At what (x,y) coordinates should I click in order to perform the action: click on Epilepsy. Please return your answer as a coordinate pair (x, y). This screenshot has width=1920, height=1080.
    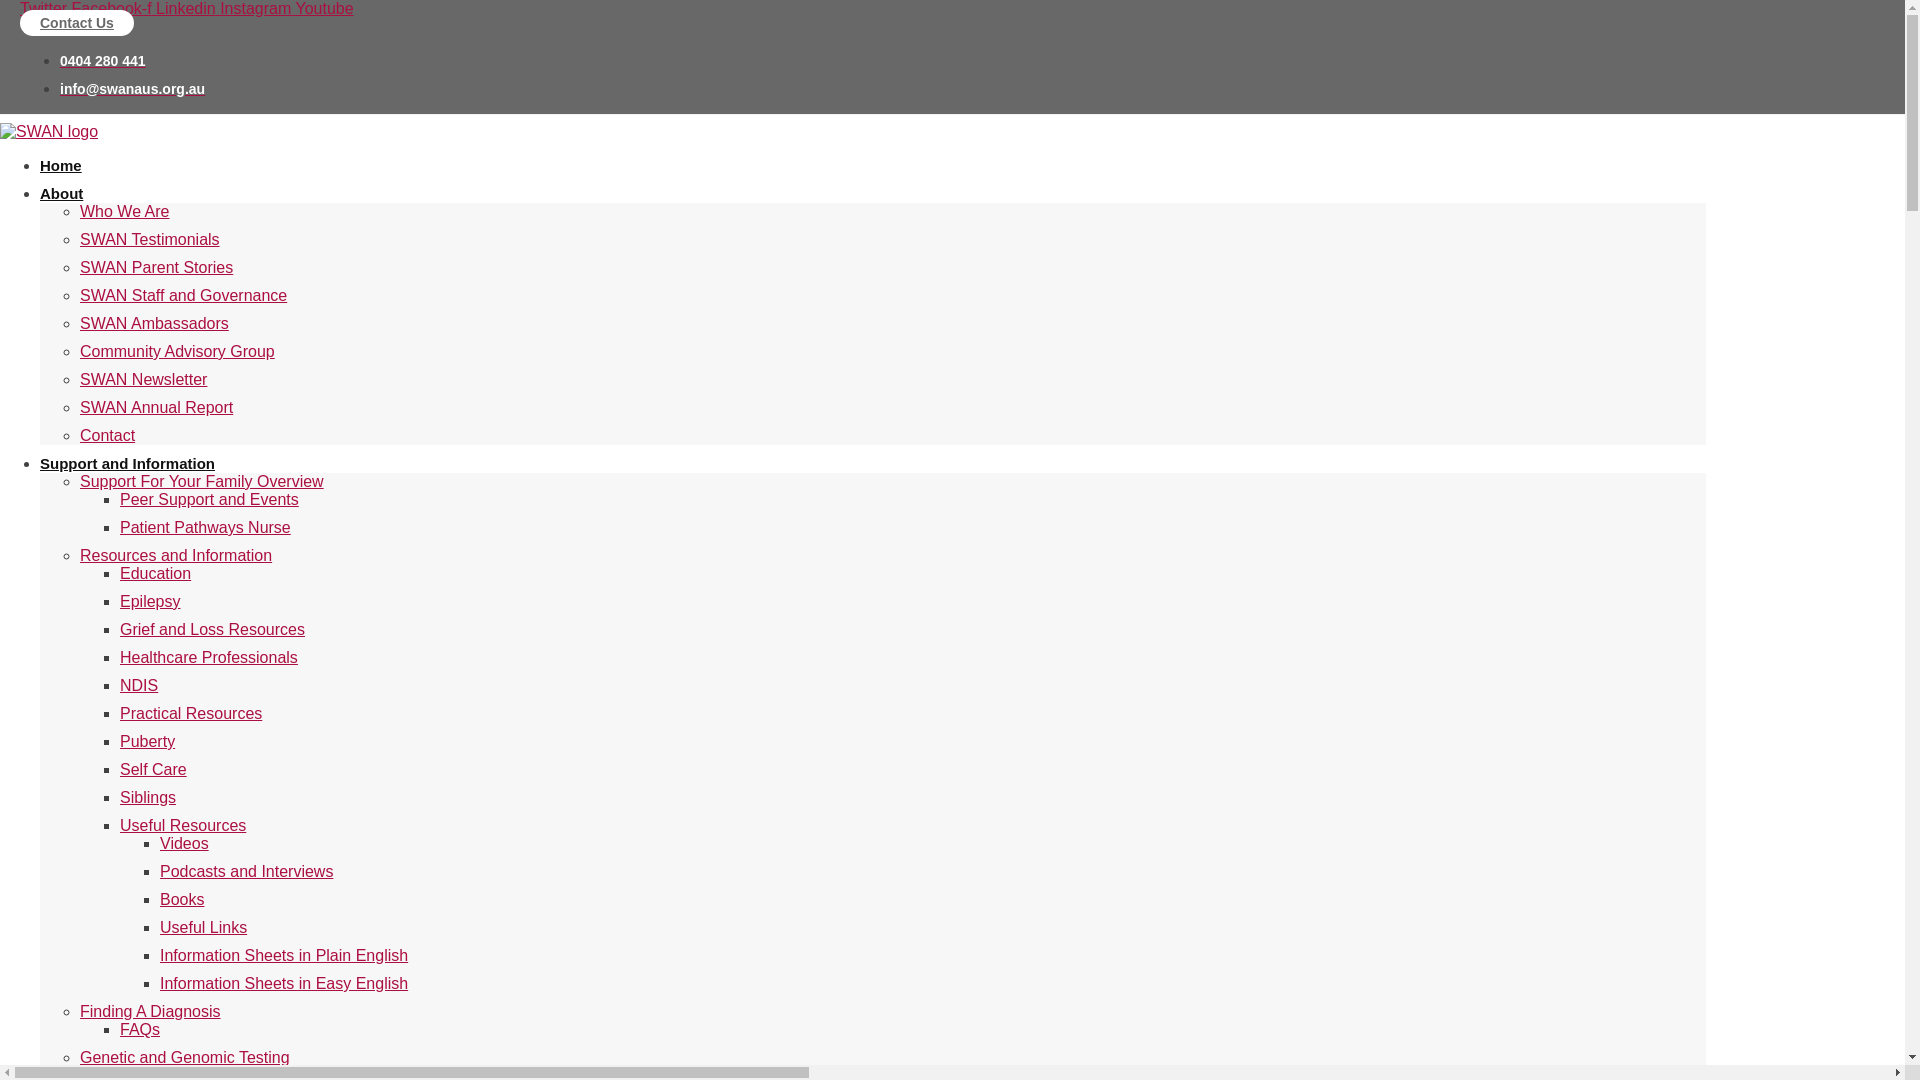
    Looking at the image, I should click on (150, 602).